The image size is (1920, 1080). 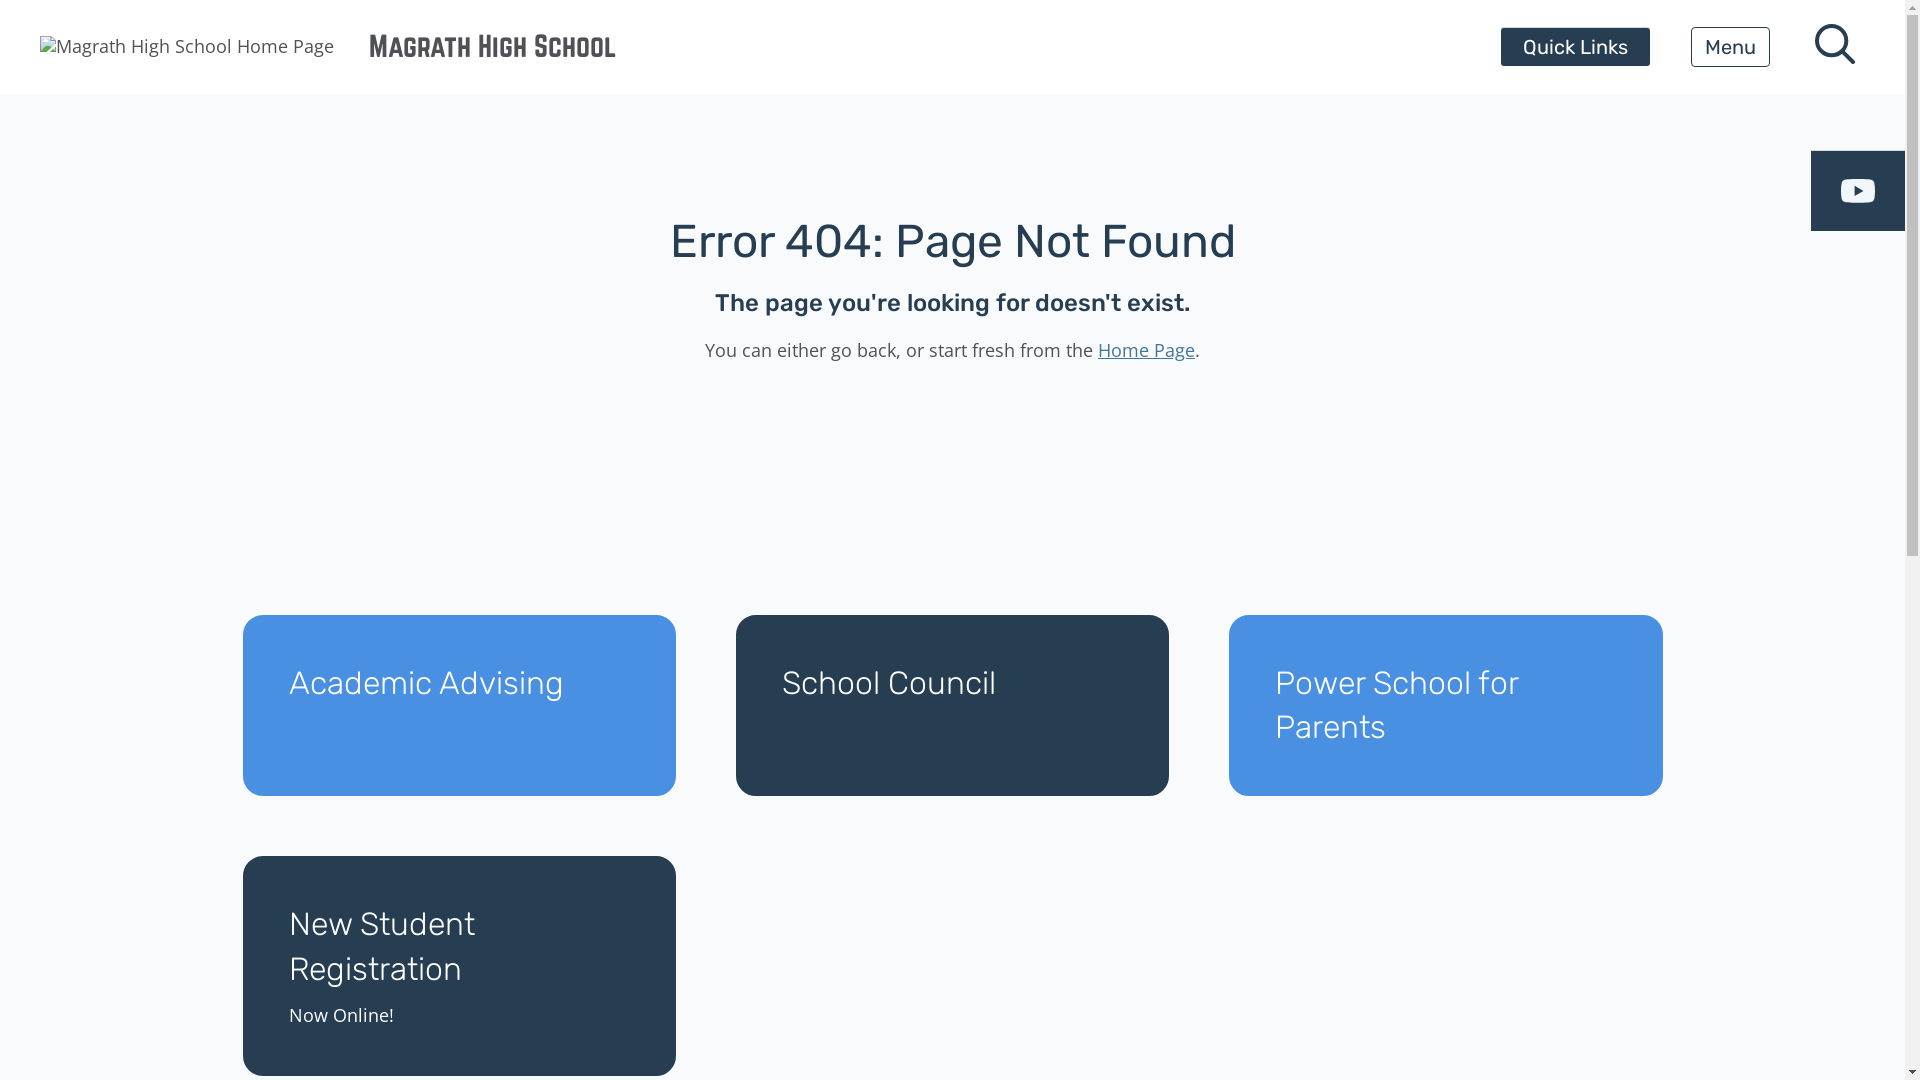 I want to click on New Student Registration
Now Online!, so click(x=458, y=966).